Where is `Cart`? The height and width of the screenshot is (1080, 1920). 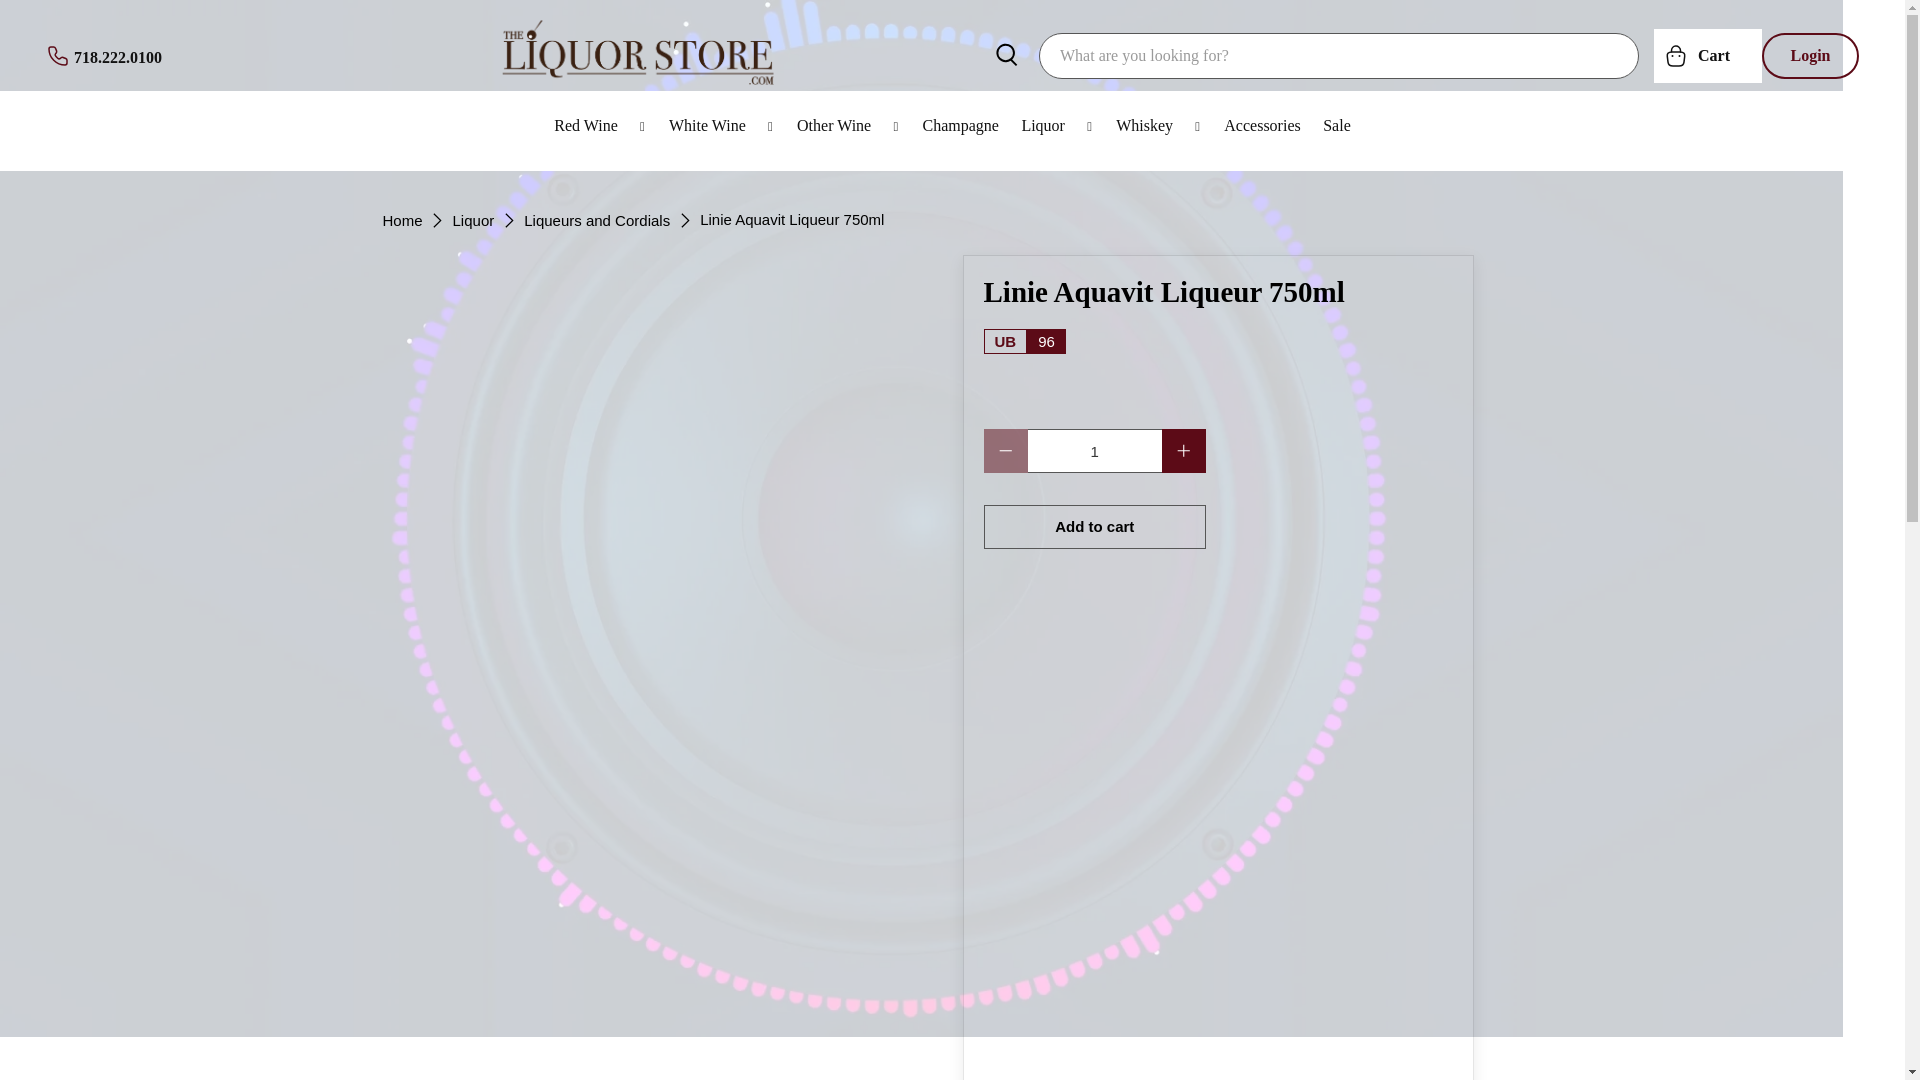 Cart is located at coordinates (1708, 56).